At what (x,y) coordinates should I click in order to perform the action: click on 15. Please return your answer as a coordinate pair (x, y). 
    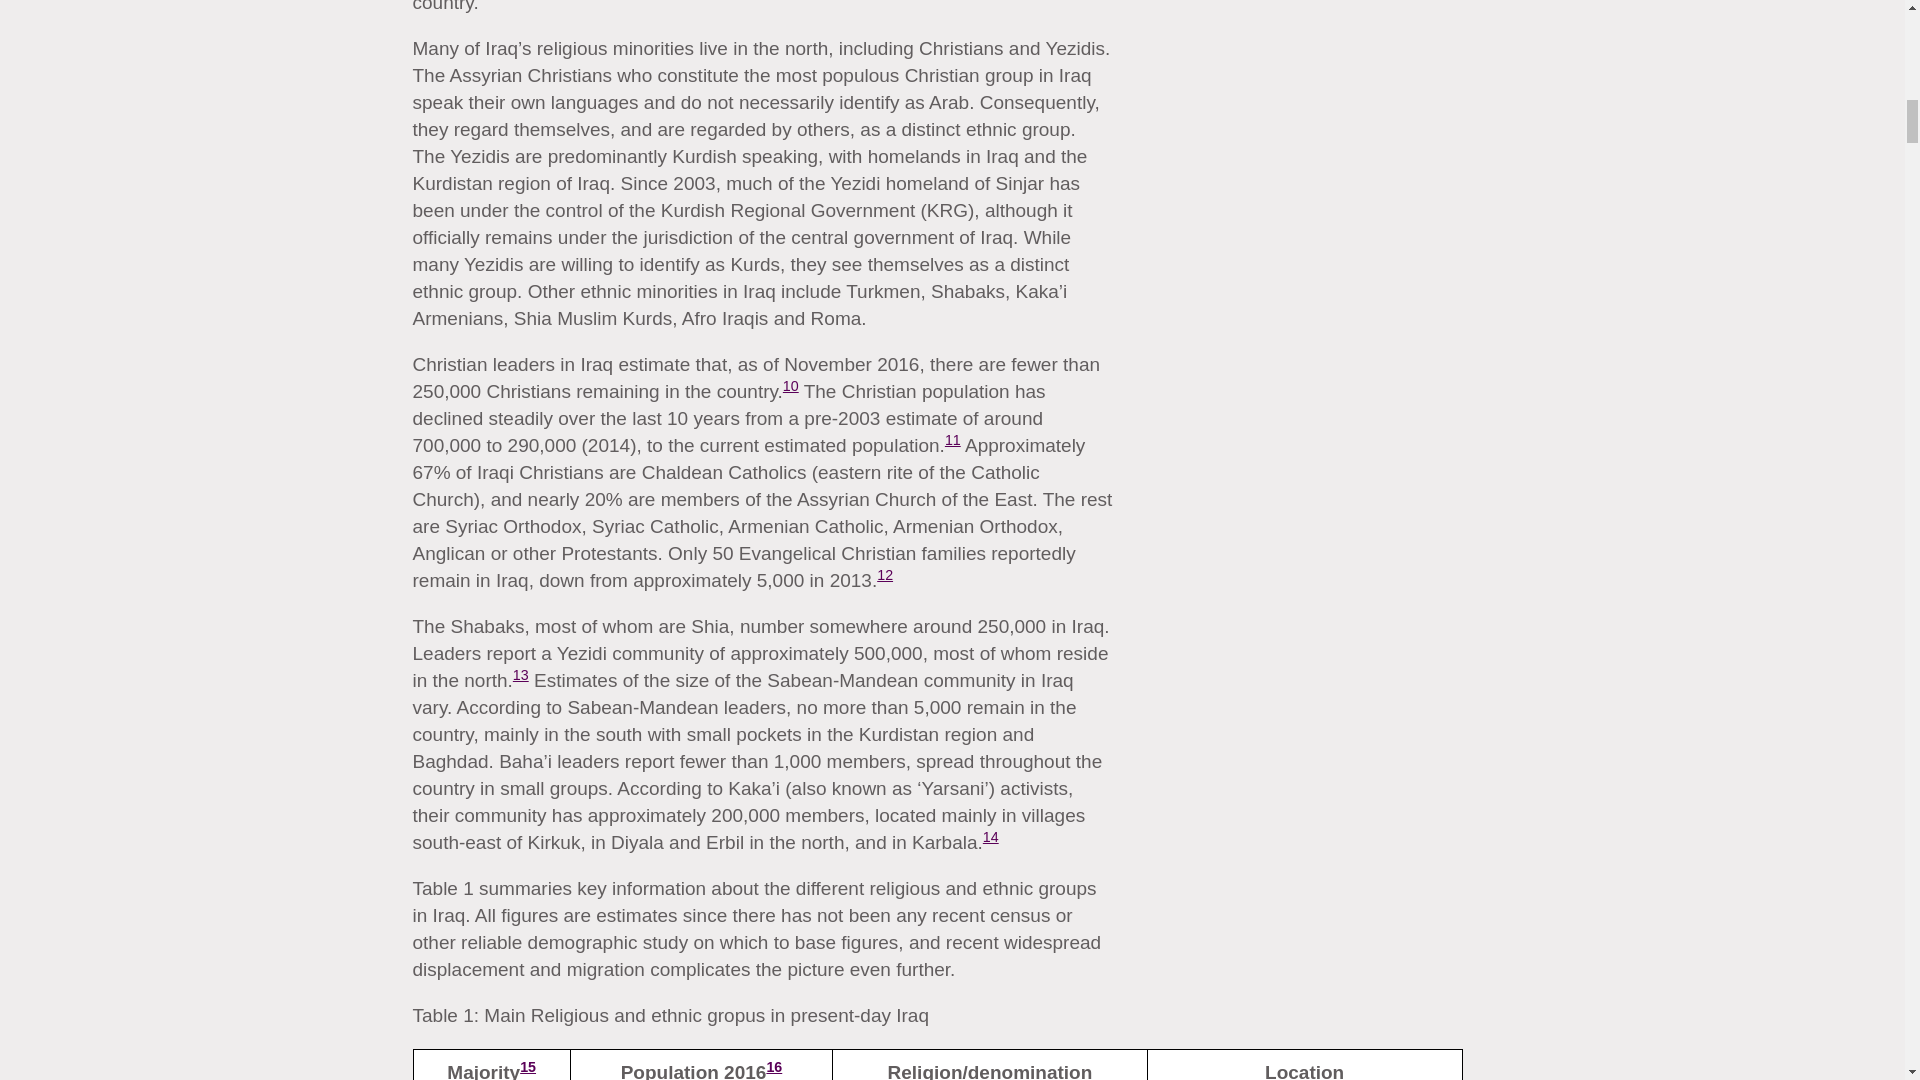
    Looking at the image, I should click on (528, 1066).